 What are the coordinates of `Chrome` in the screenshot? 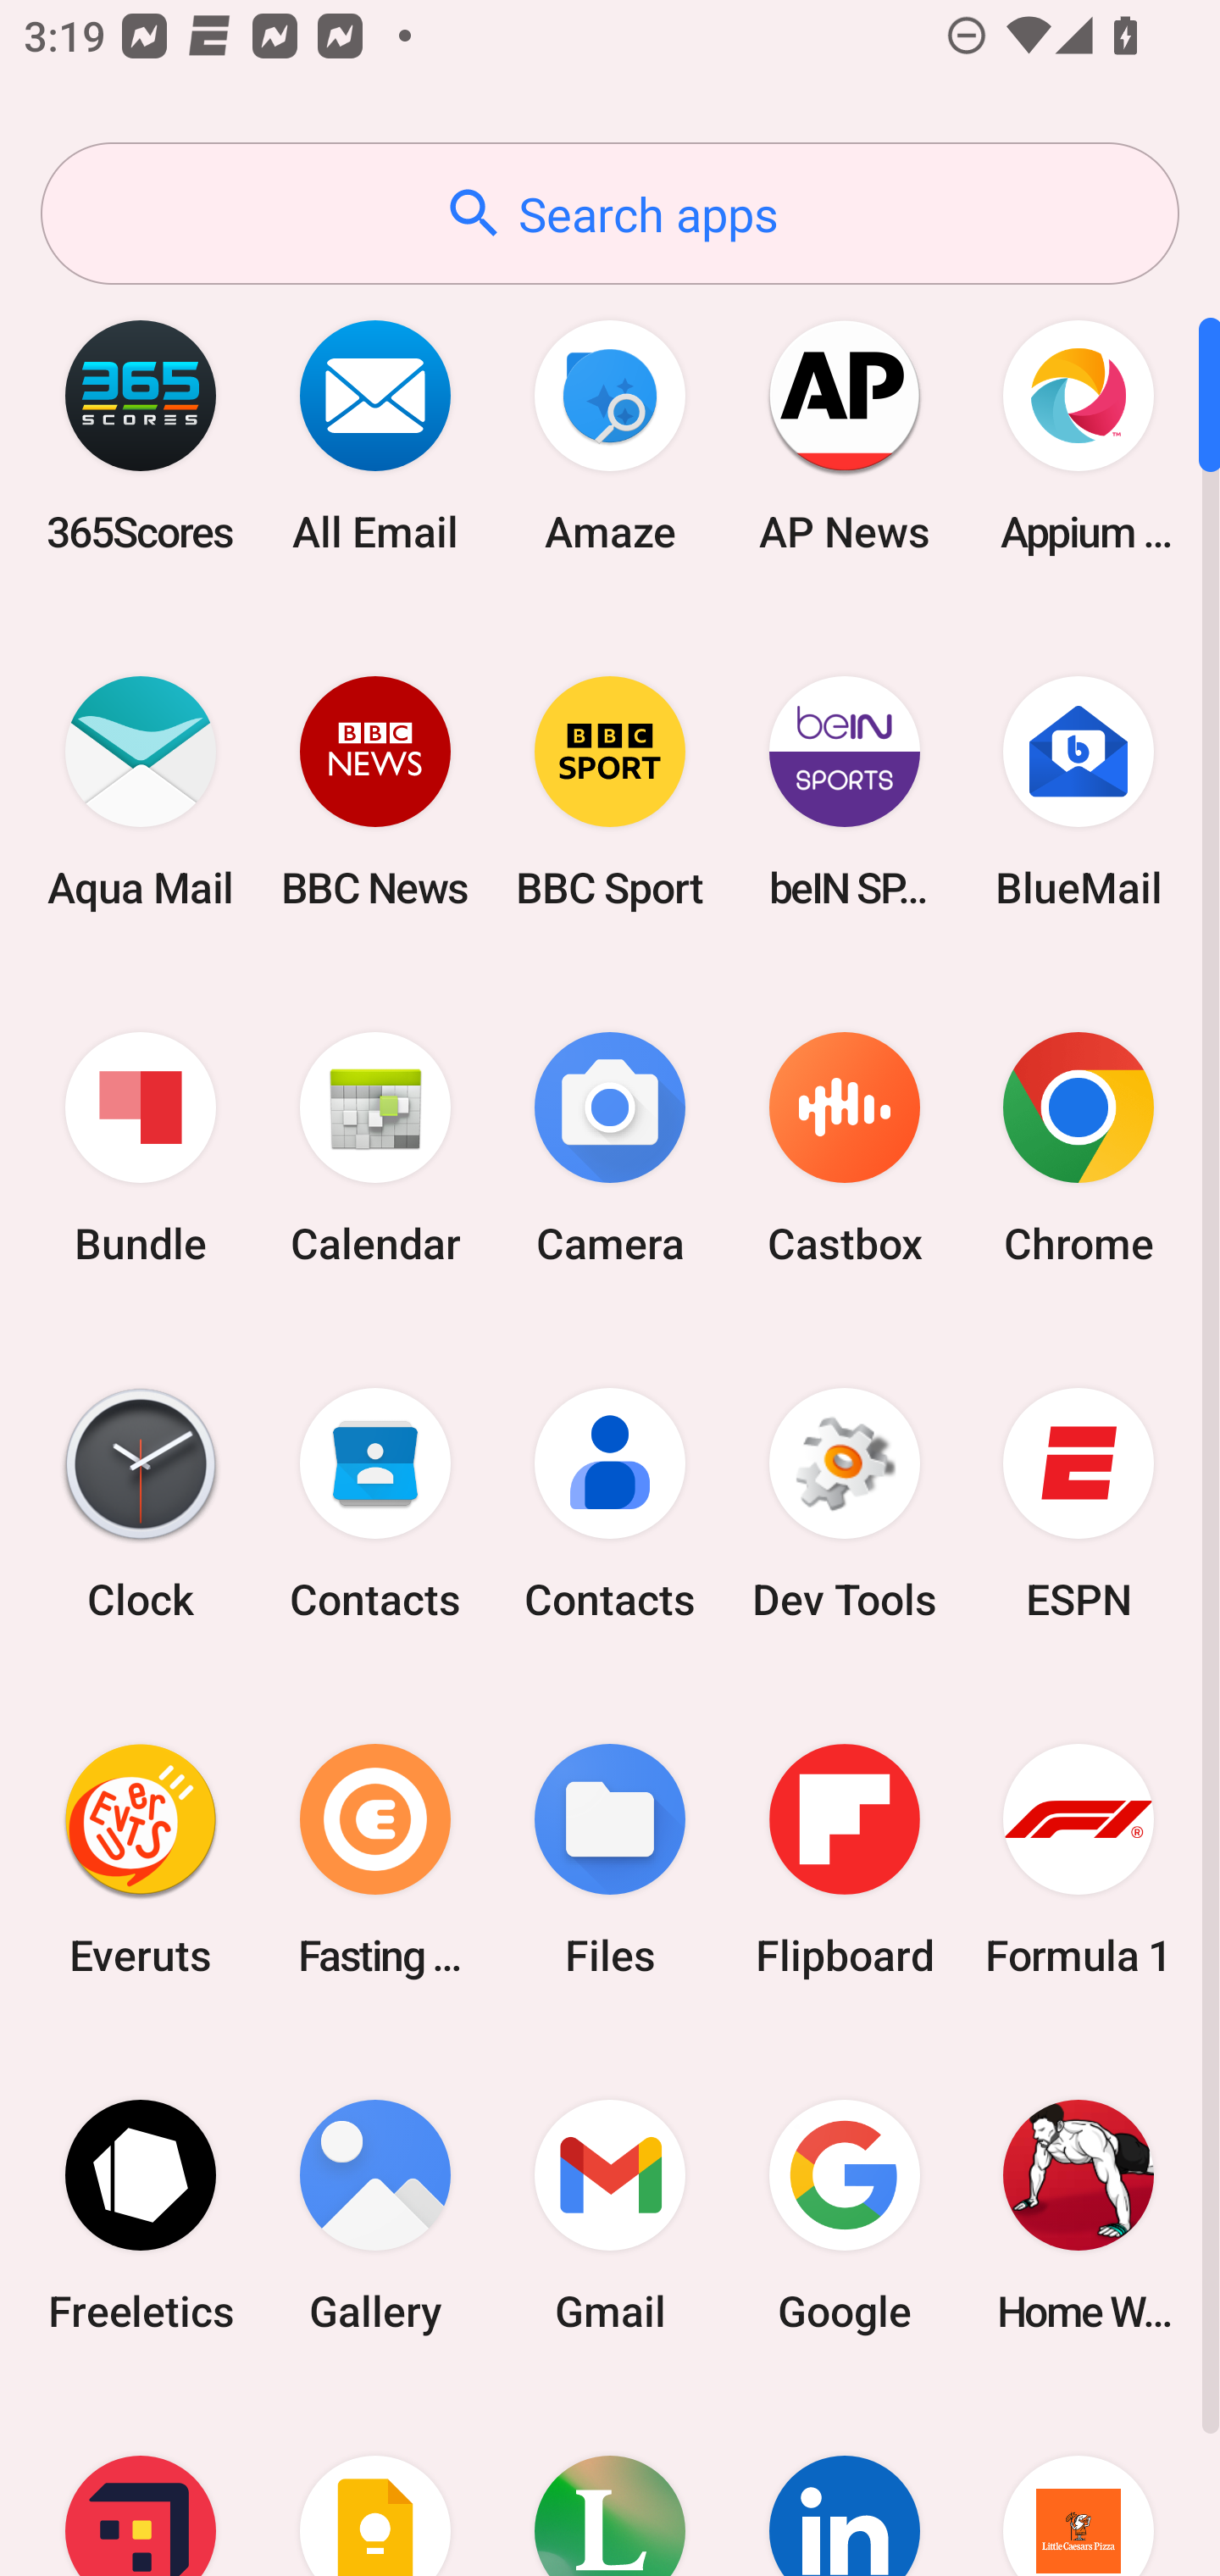 It's located at (1079, 1149).